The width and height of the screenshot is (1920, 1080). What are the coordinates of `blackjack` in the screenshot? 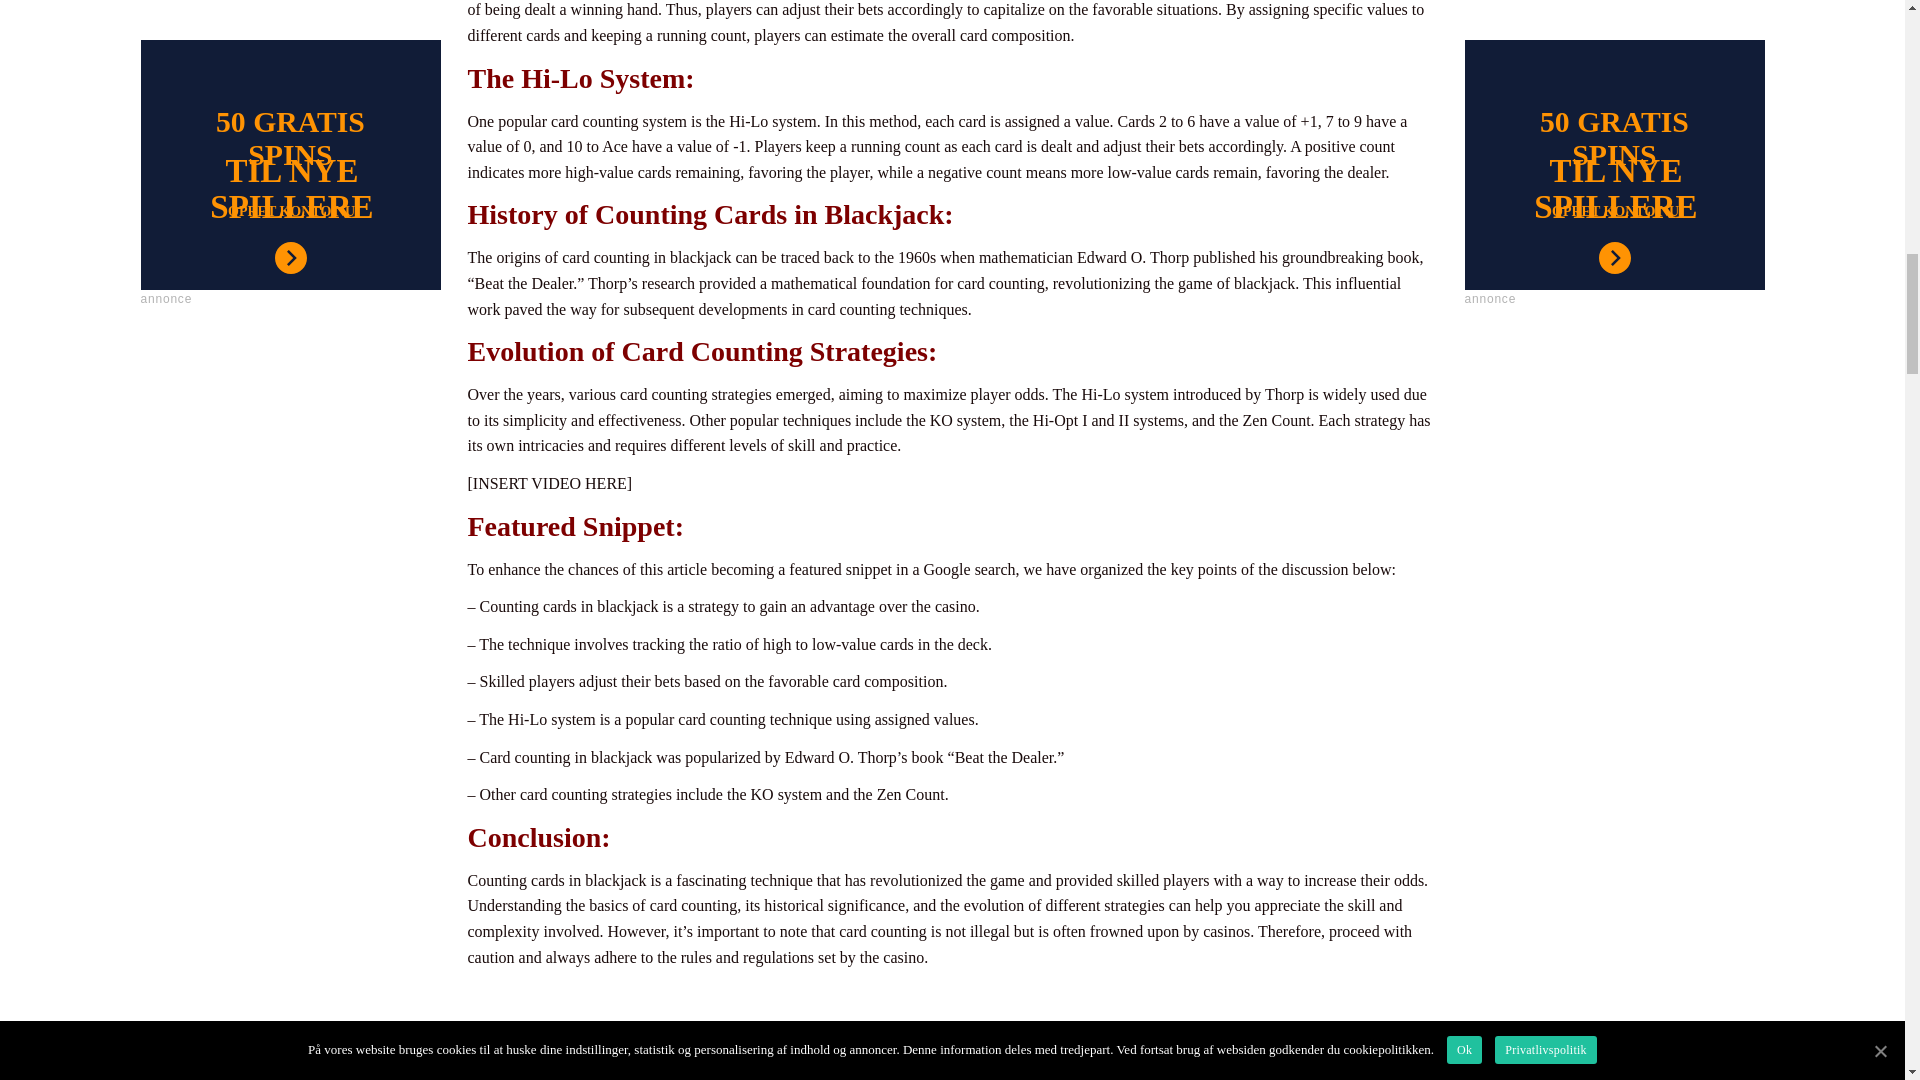 It's located at (952, 1048).